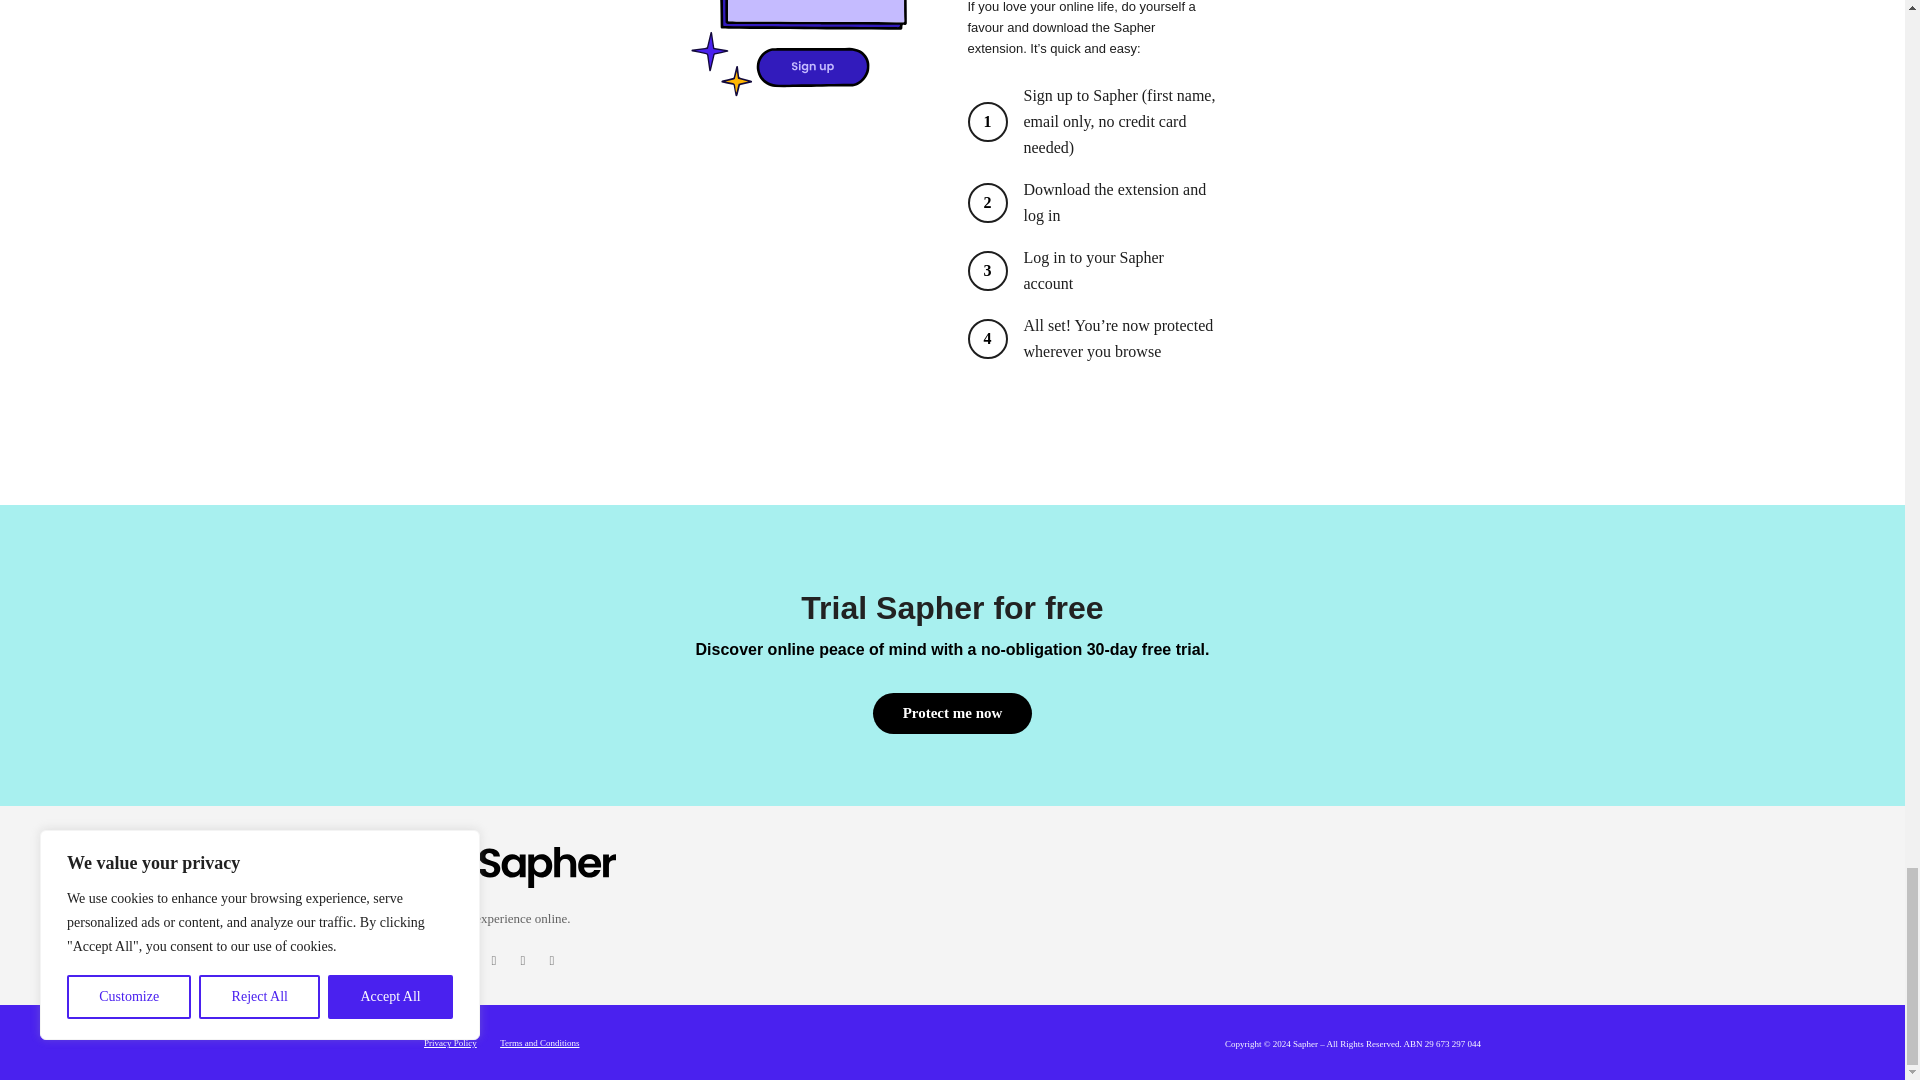 This screenshot has height=1080, width=1920. What do you see at coordinates (436, 961) in the screenshot?
I see `Facebook` at bounding box center [436, 961].